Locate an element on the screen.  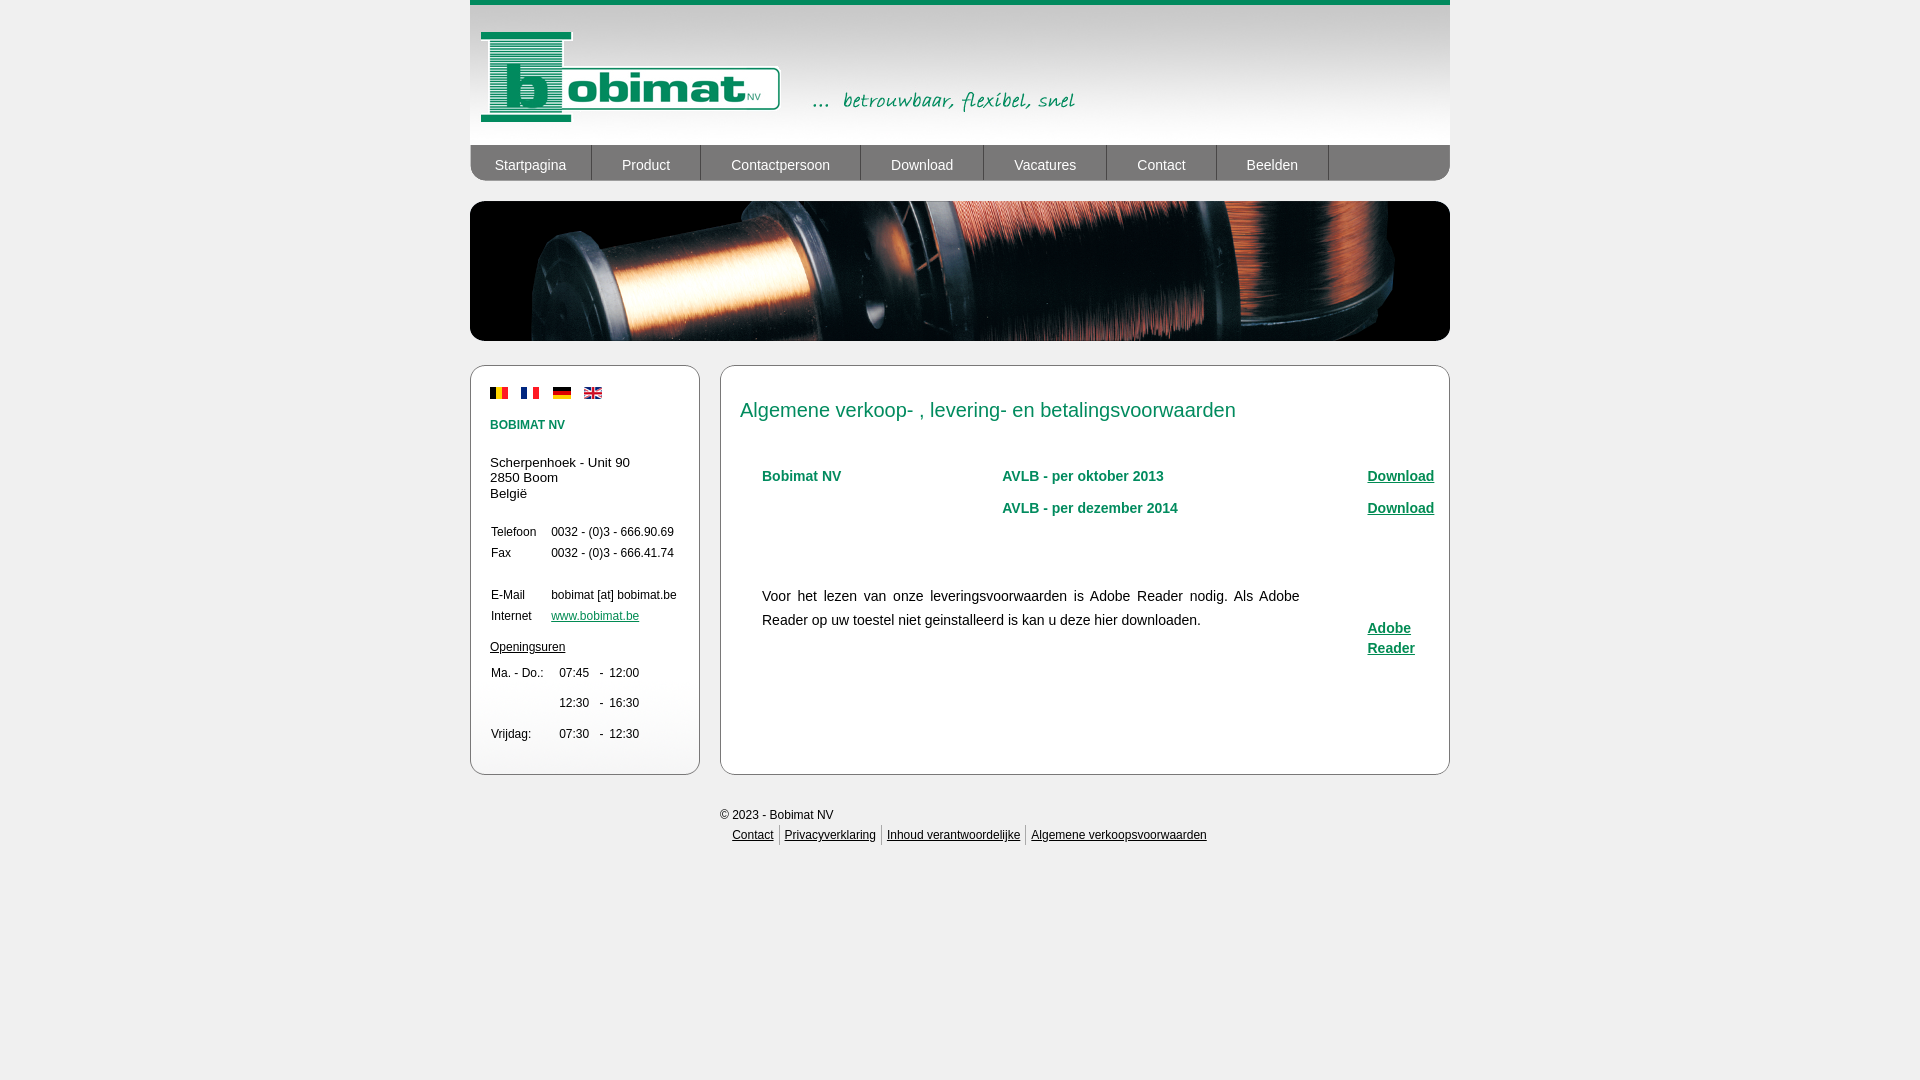
Product is located at coordinates (646, 162).